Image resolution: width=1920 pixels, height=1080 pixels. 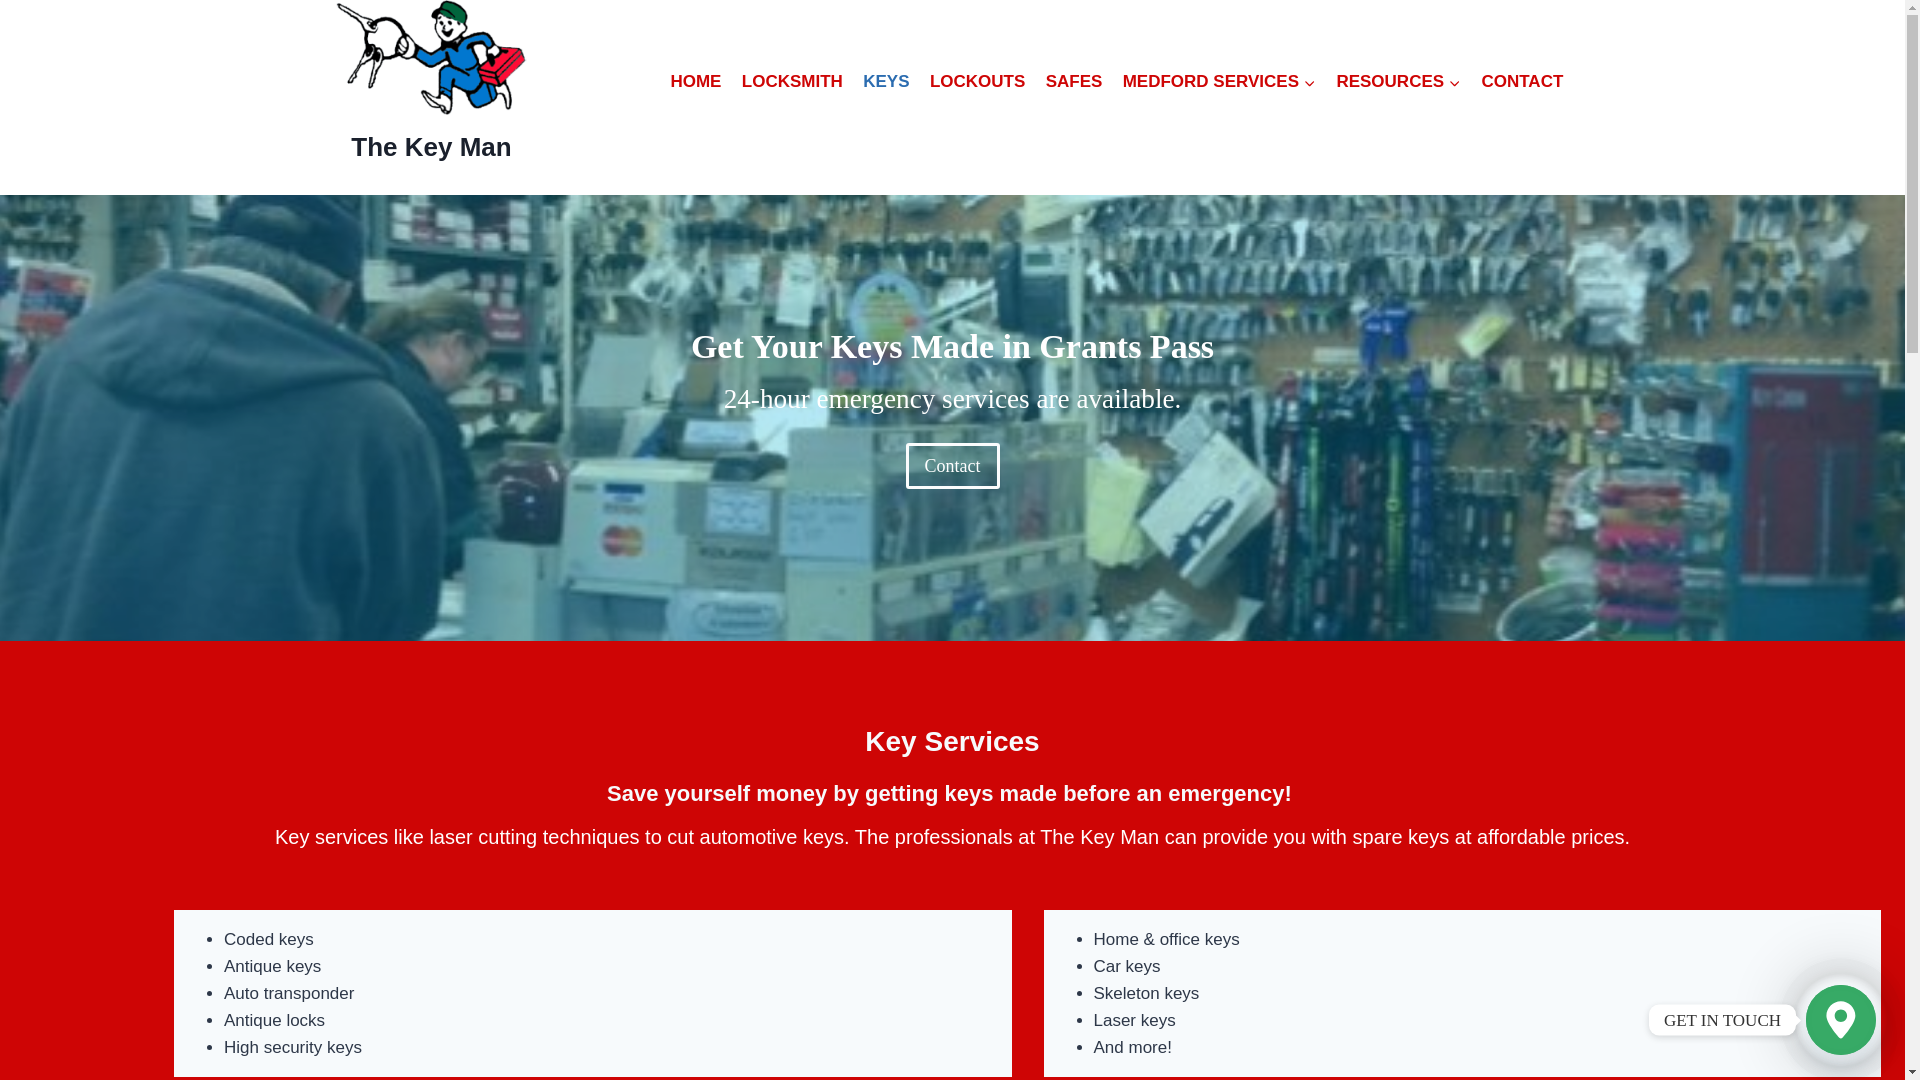 What do you see at coordinates (432, 82) in the screenshot?
I see `The Key Man` at bounding box center [432, 82].